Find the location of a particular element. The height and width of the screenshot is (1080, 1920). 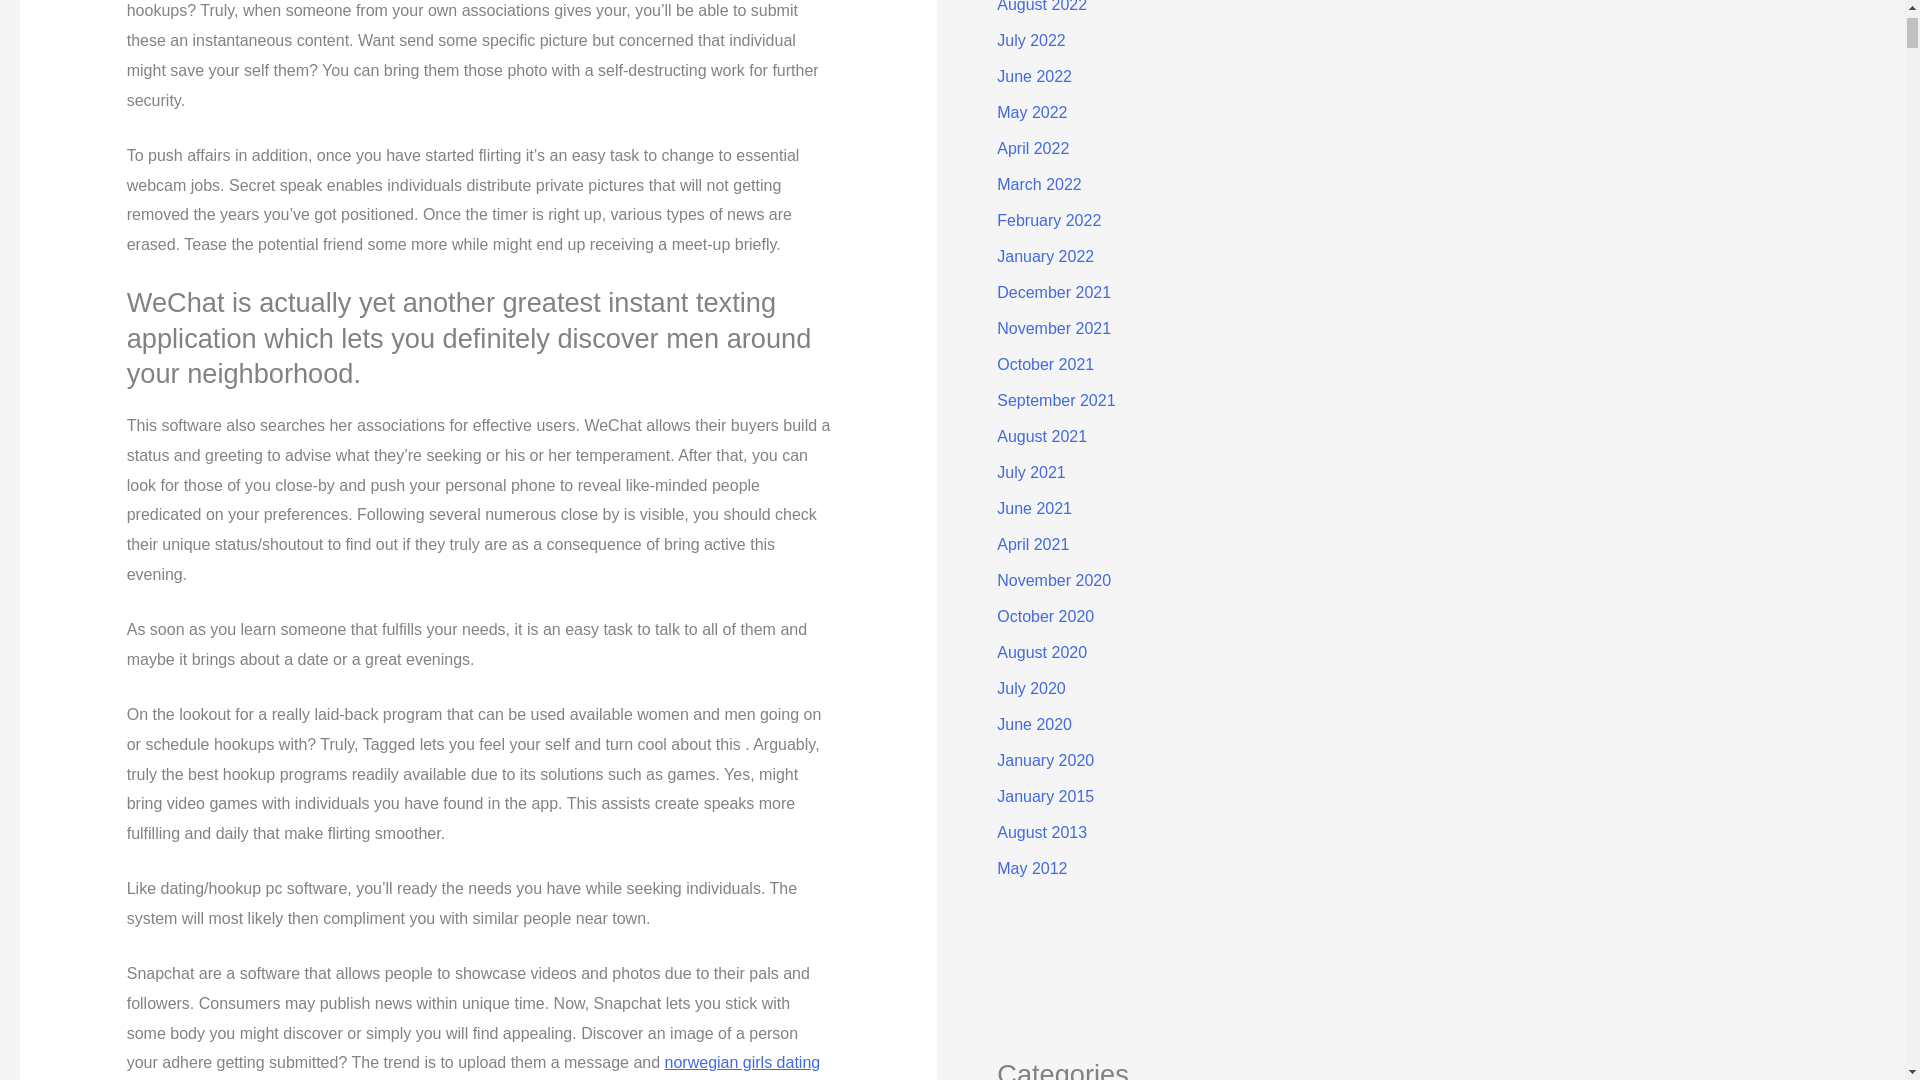

July 2022 is located at coordinates (1030, 40).